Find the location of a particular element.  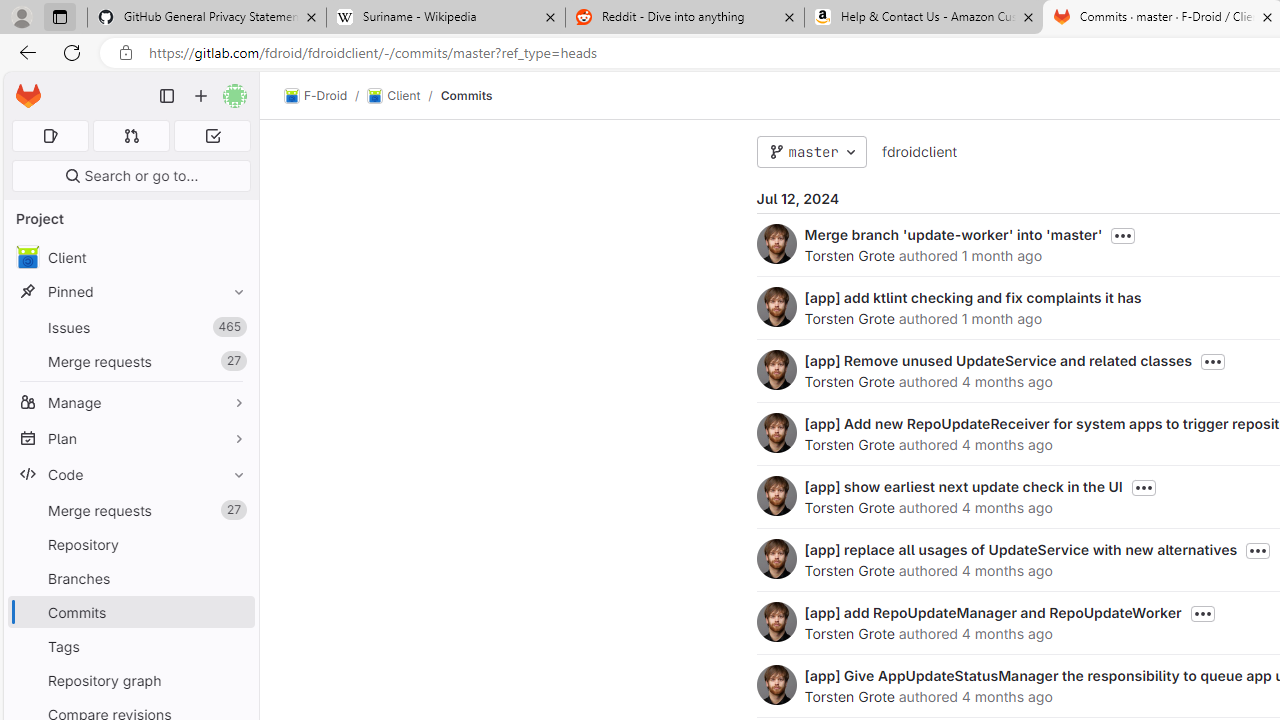

Client is located at coordinates (130, 258).